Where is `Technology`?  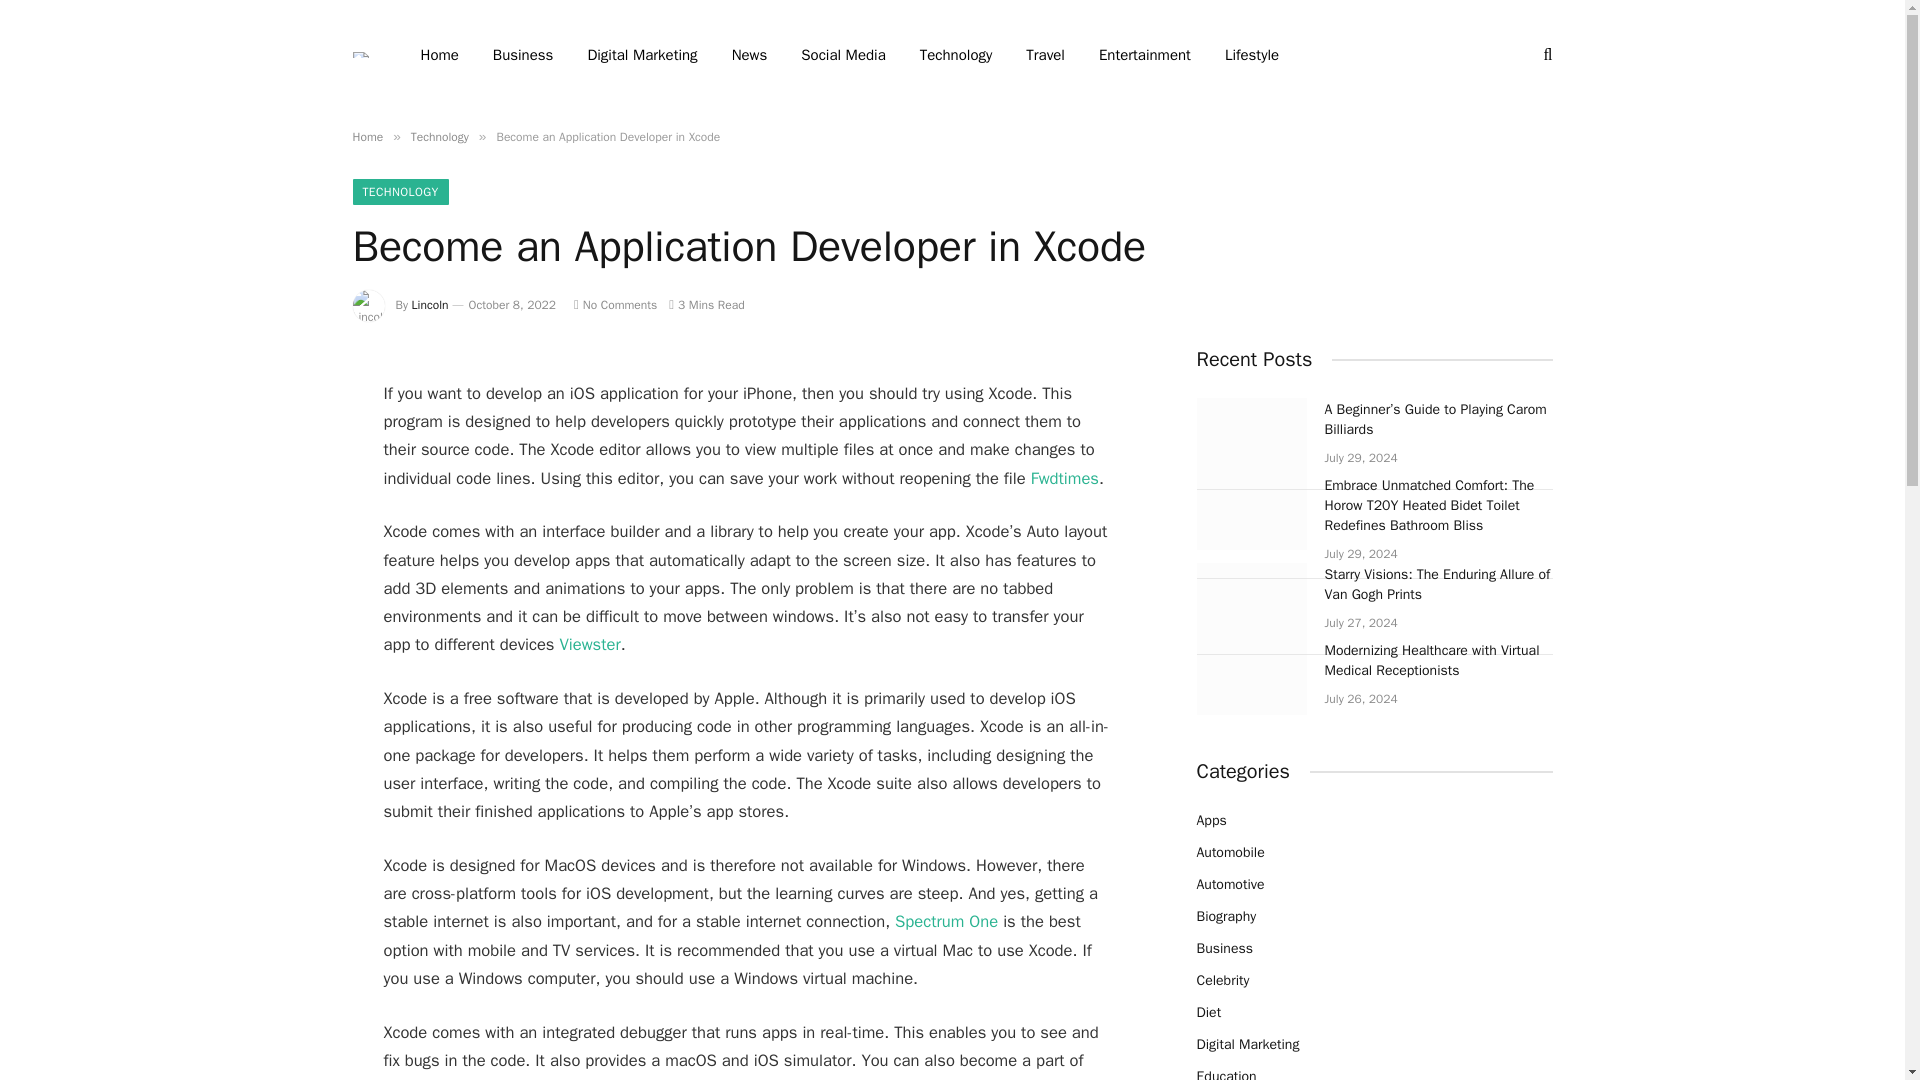
Technology is located at coordinates (439, 136).